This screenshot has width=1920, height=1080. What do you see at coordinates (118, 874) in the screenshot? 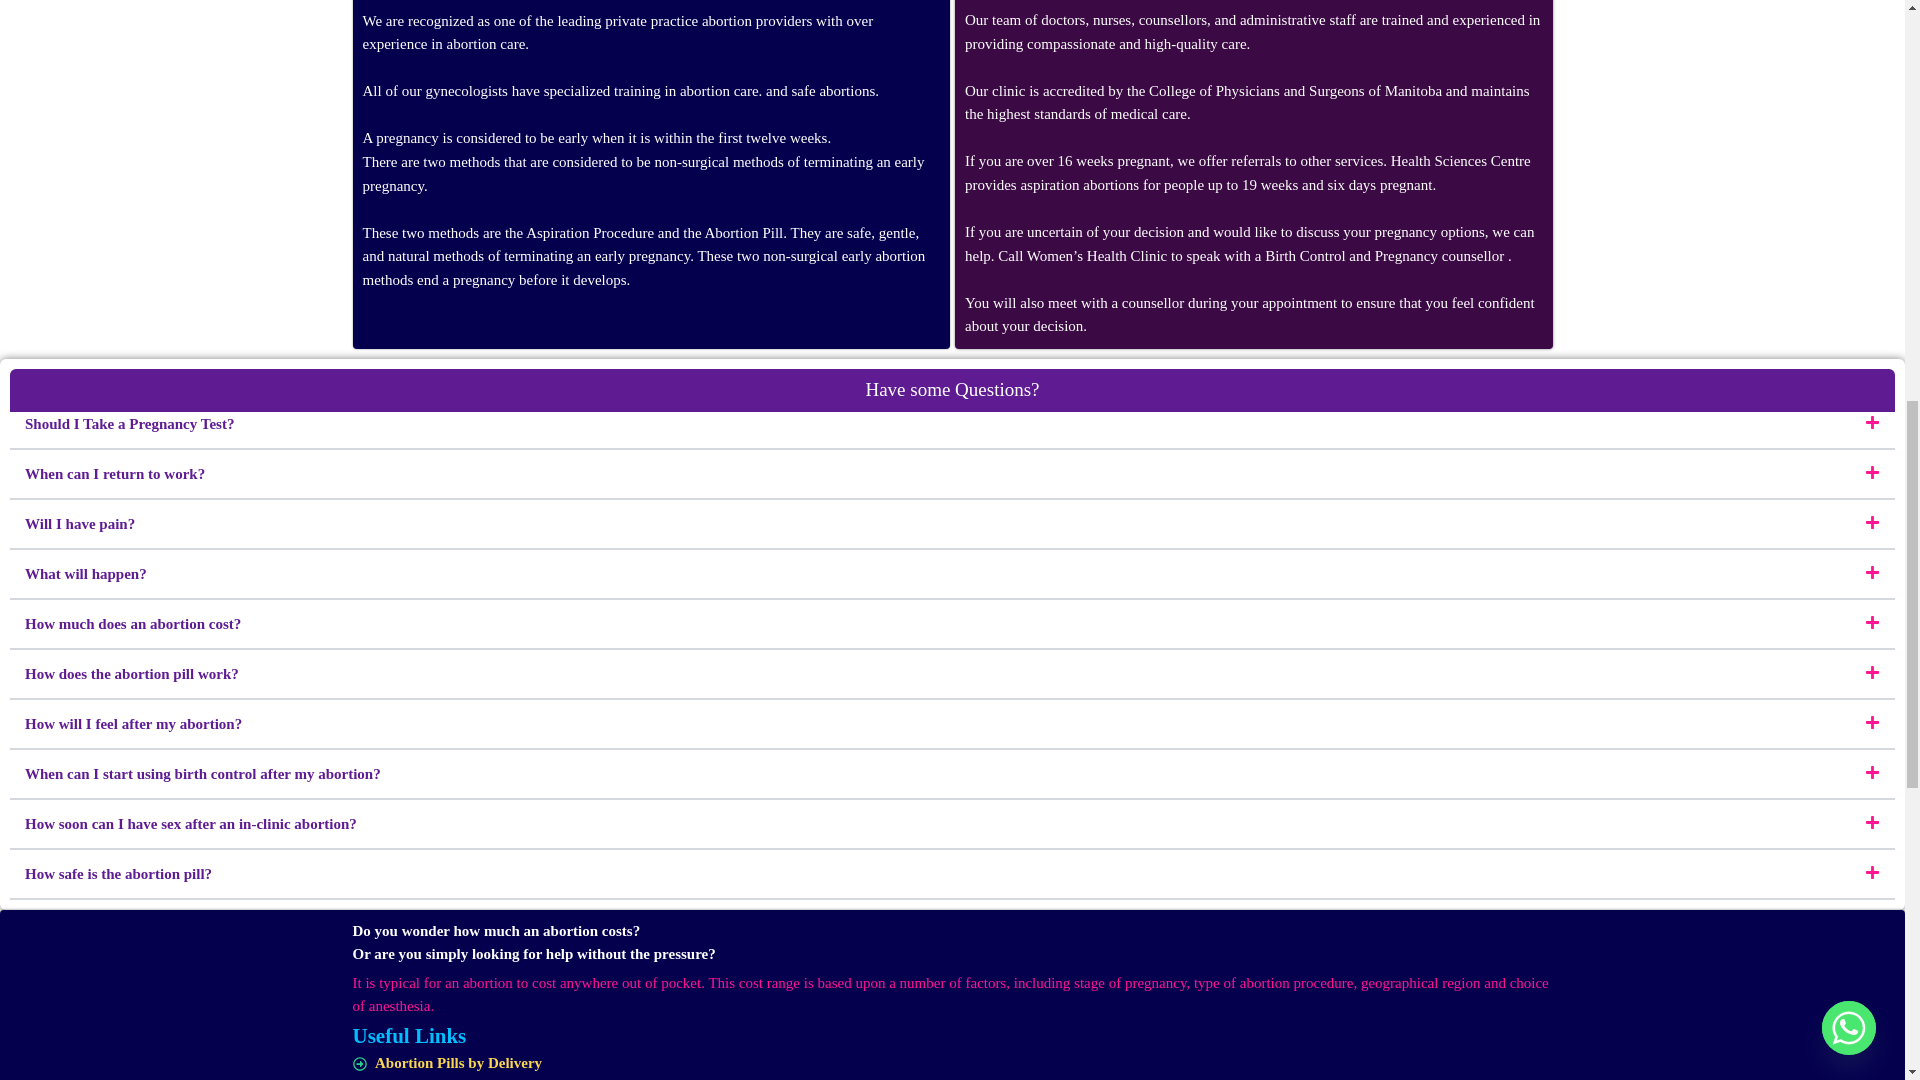
I see `How safe is the abortion pill?` at bounding box center [118, 874].